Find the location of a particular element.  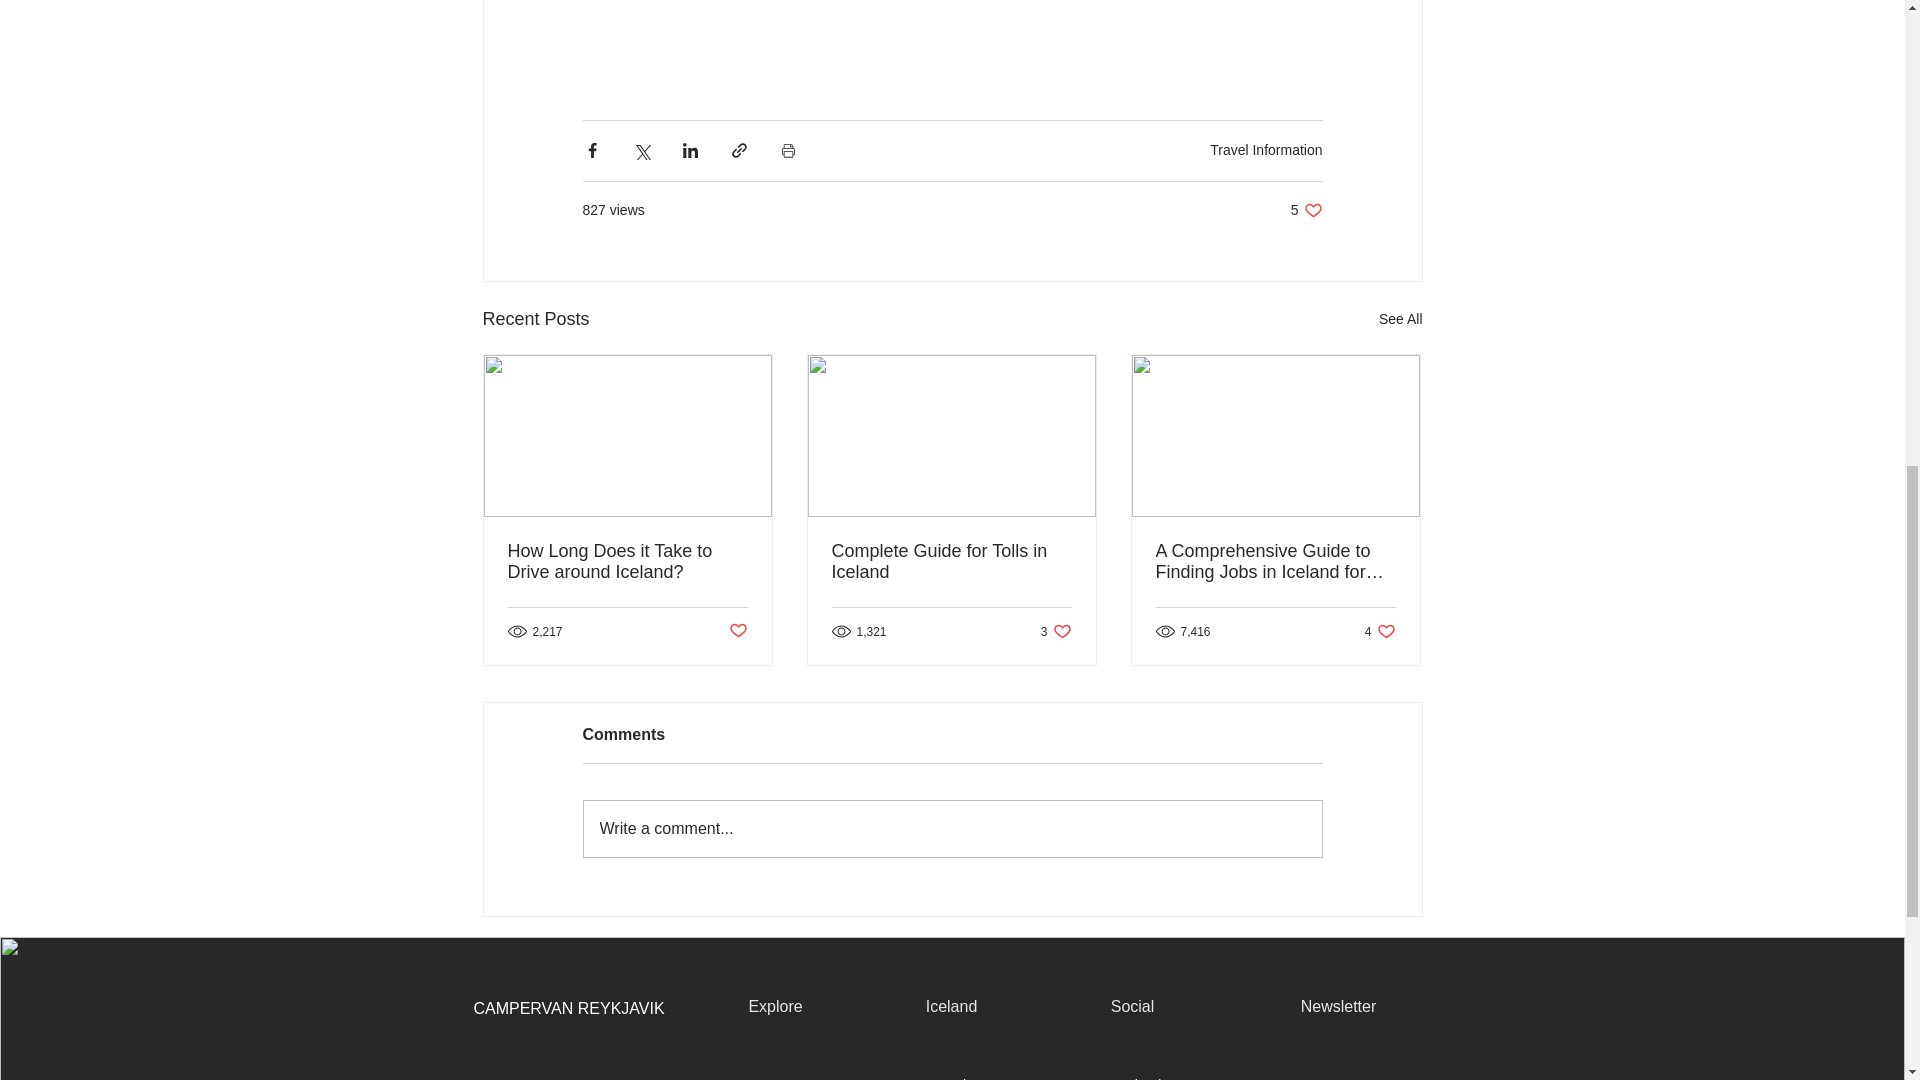

How Long Does it Take to Drive around Iceland? is located at coordinates (1400, 318).